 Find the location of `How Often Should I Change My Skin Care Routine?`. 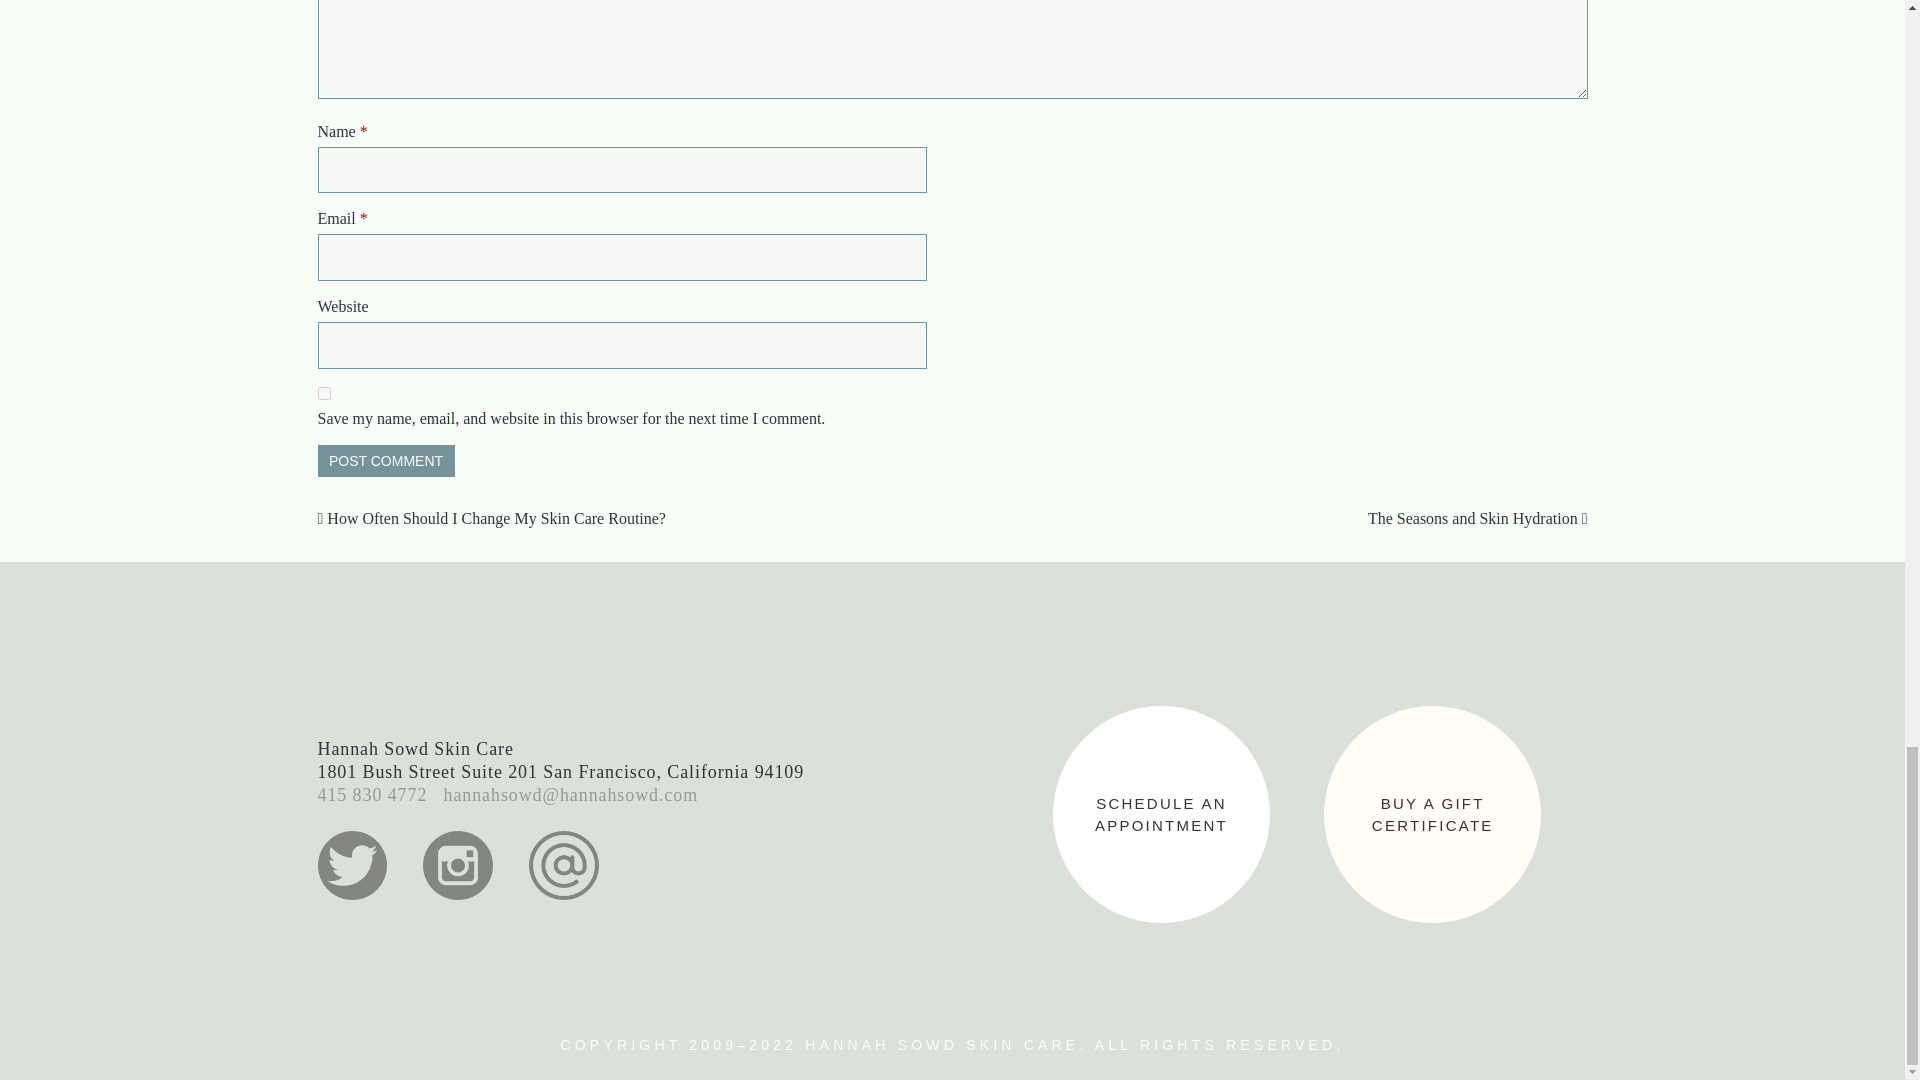

How Often Should I Change My Skin Care Routine? is located at coordinates (492, 518).